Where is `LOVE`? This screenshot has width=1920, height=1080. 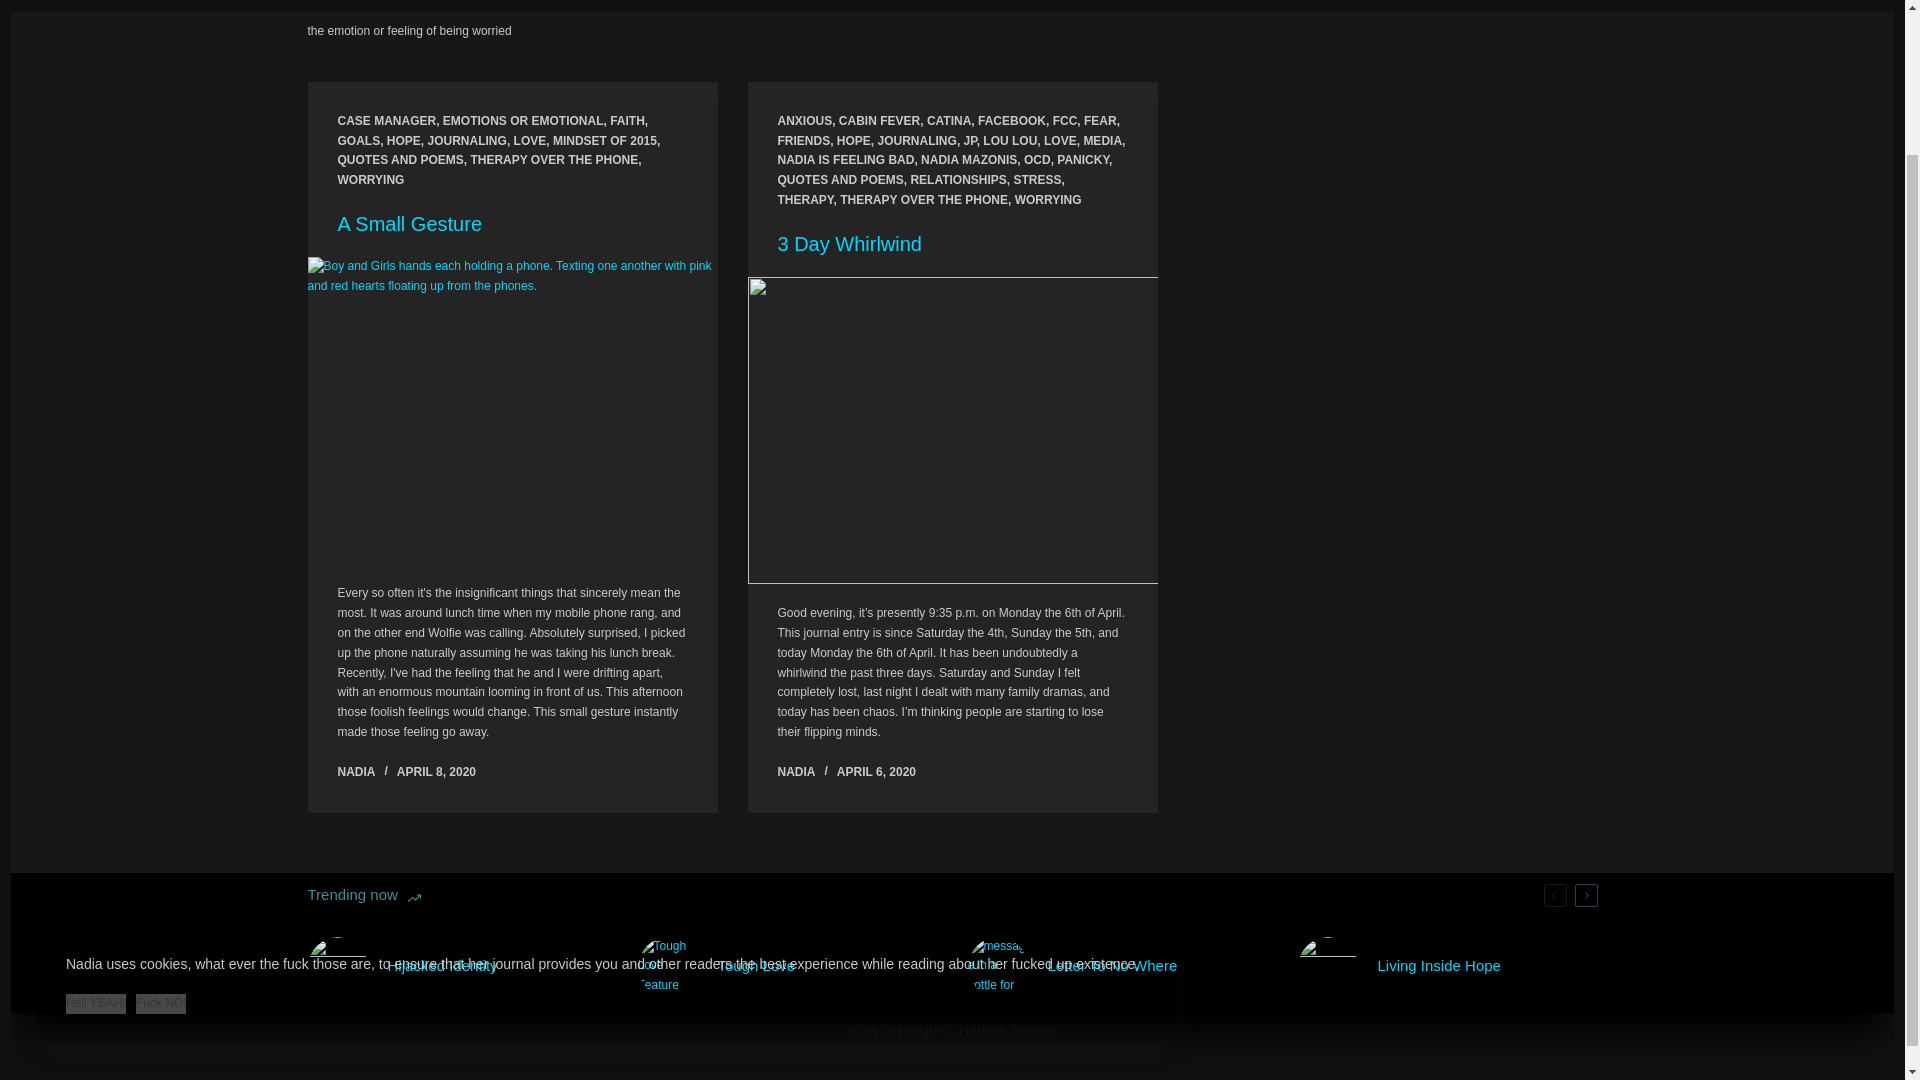 LOVE is located at coordinates (530, 140).